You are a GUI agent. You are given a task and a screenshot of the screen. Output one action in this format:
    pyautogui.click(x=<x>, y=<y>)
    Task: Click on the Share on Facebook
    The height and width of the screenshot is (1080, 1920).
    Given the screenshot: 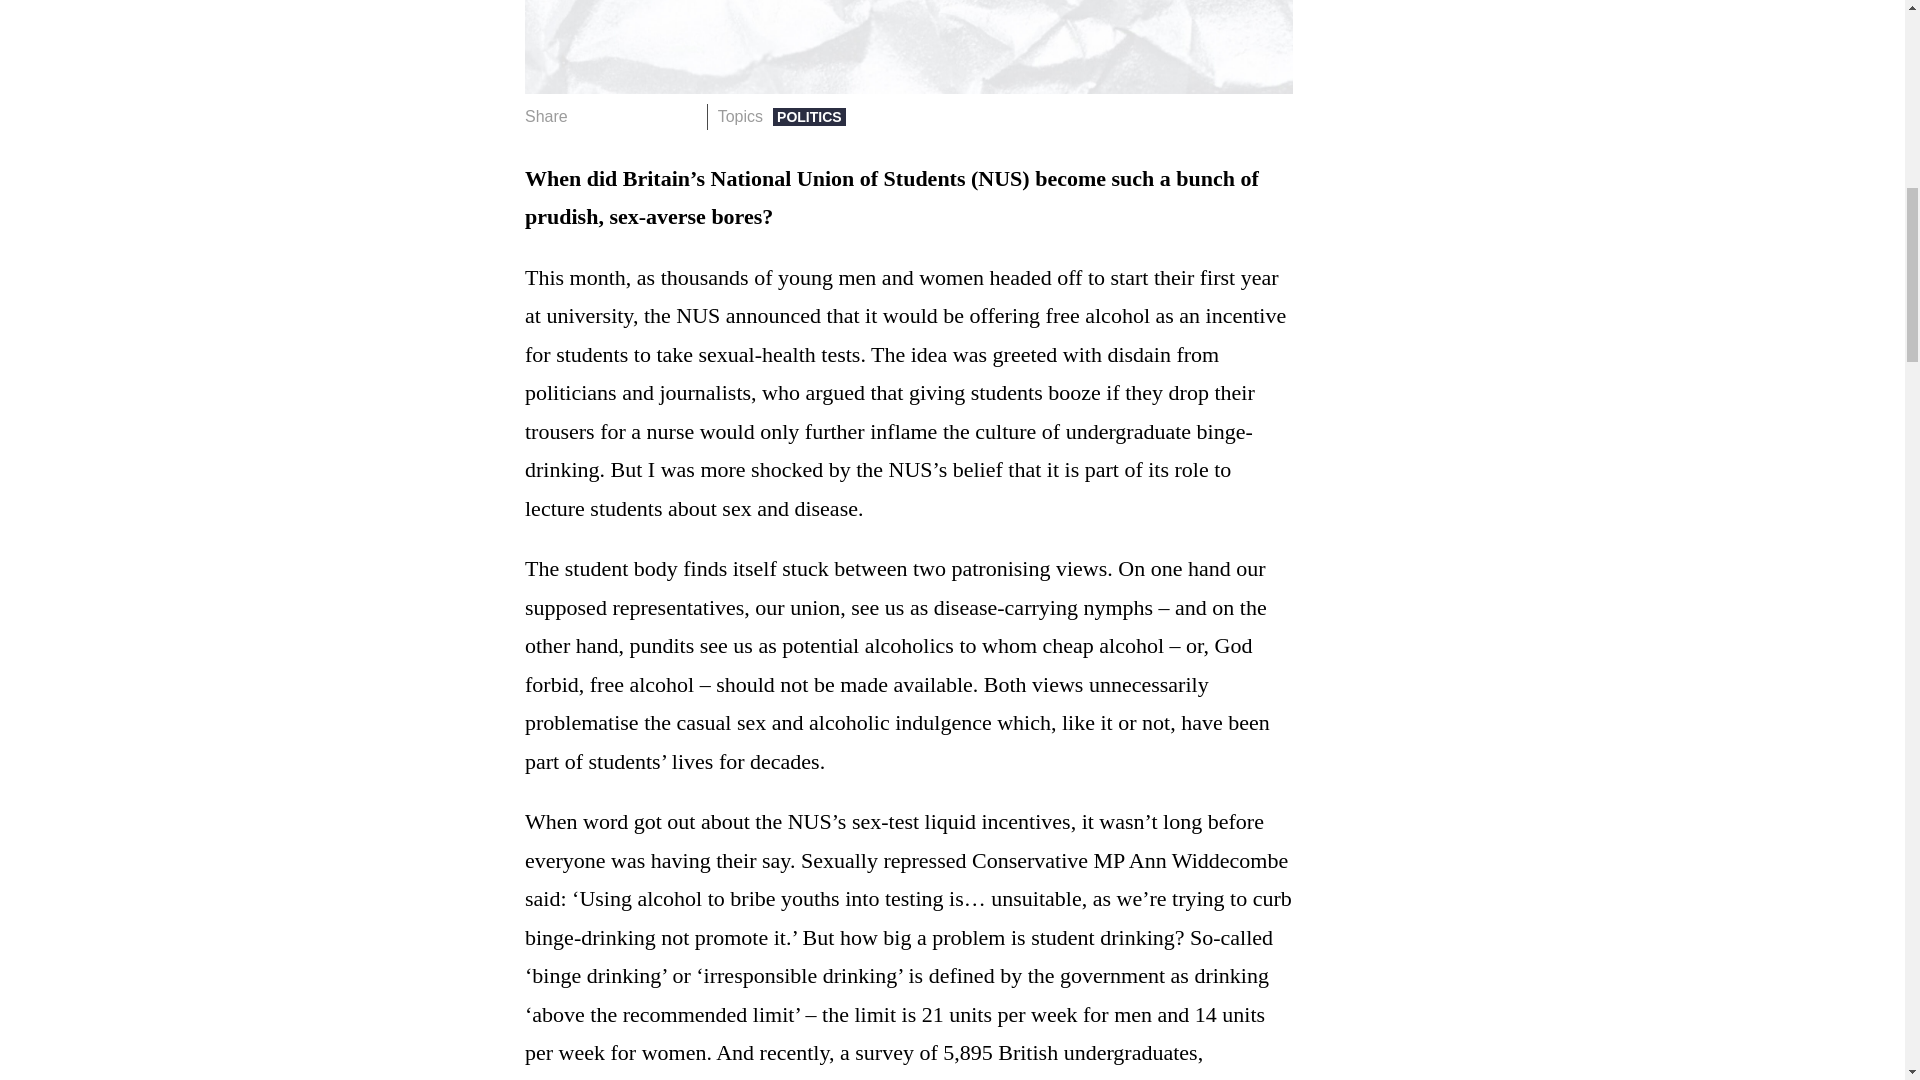 What is the action you would take?
    pyautogui.click(x=590, y=116)
    